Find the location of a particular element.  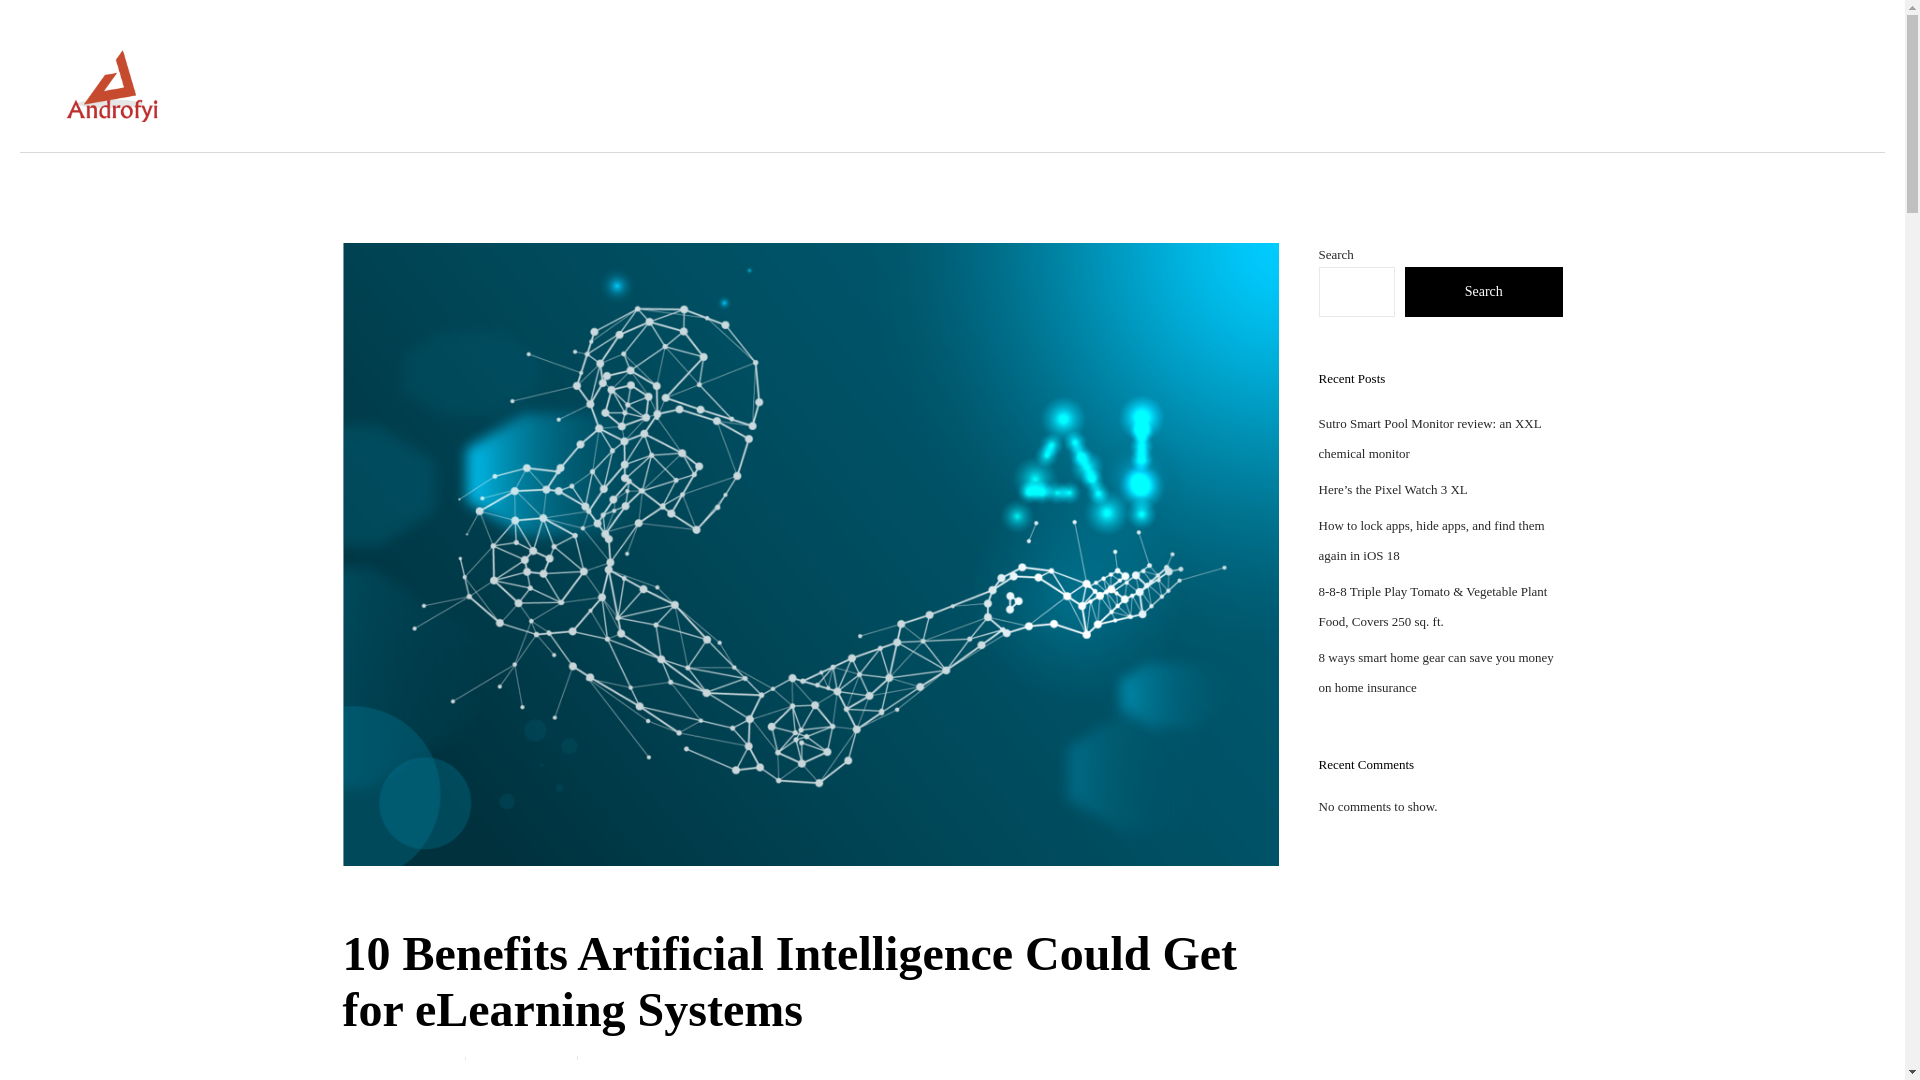

Search is located at coordinates (1484, 292).